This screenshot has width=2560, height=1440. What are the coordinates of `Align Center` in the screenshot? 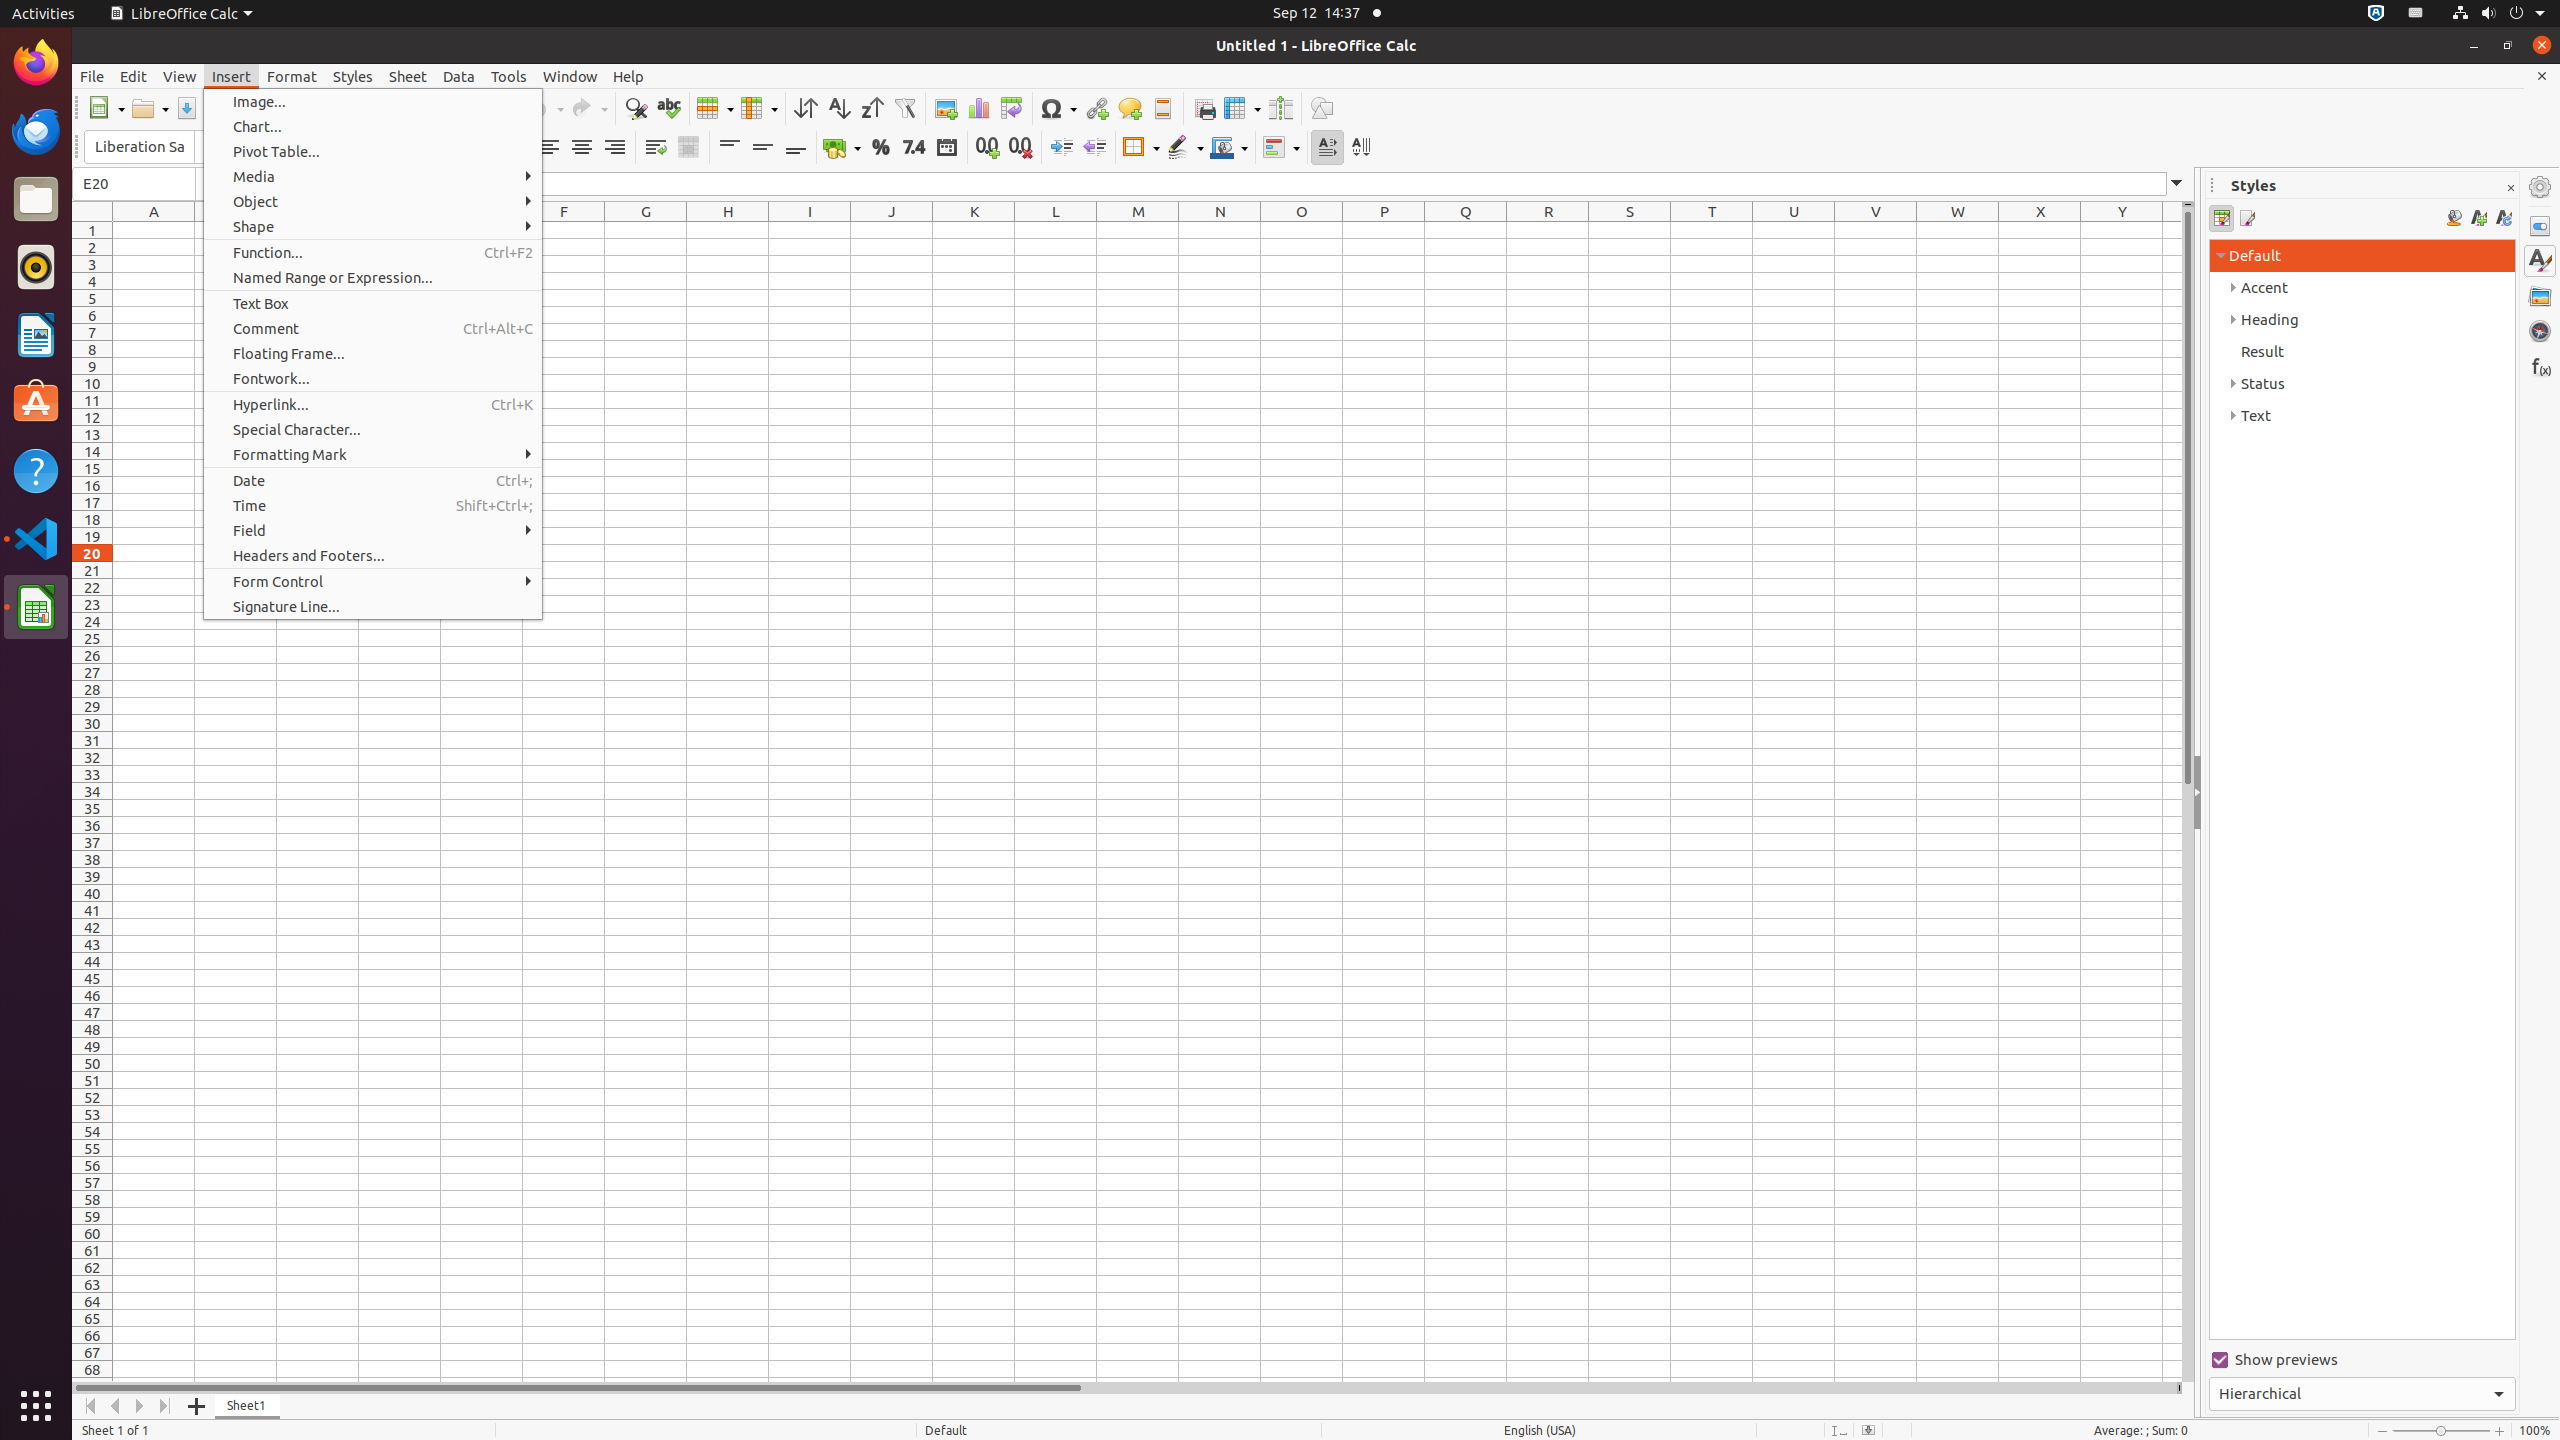 It's located at (582, 148).